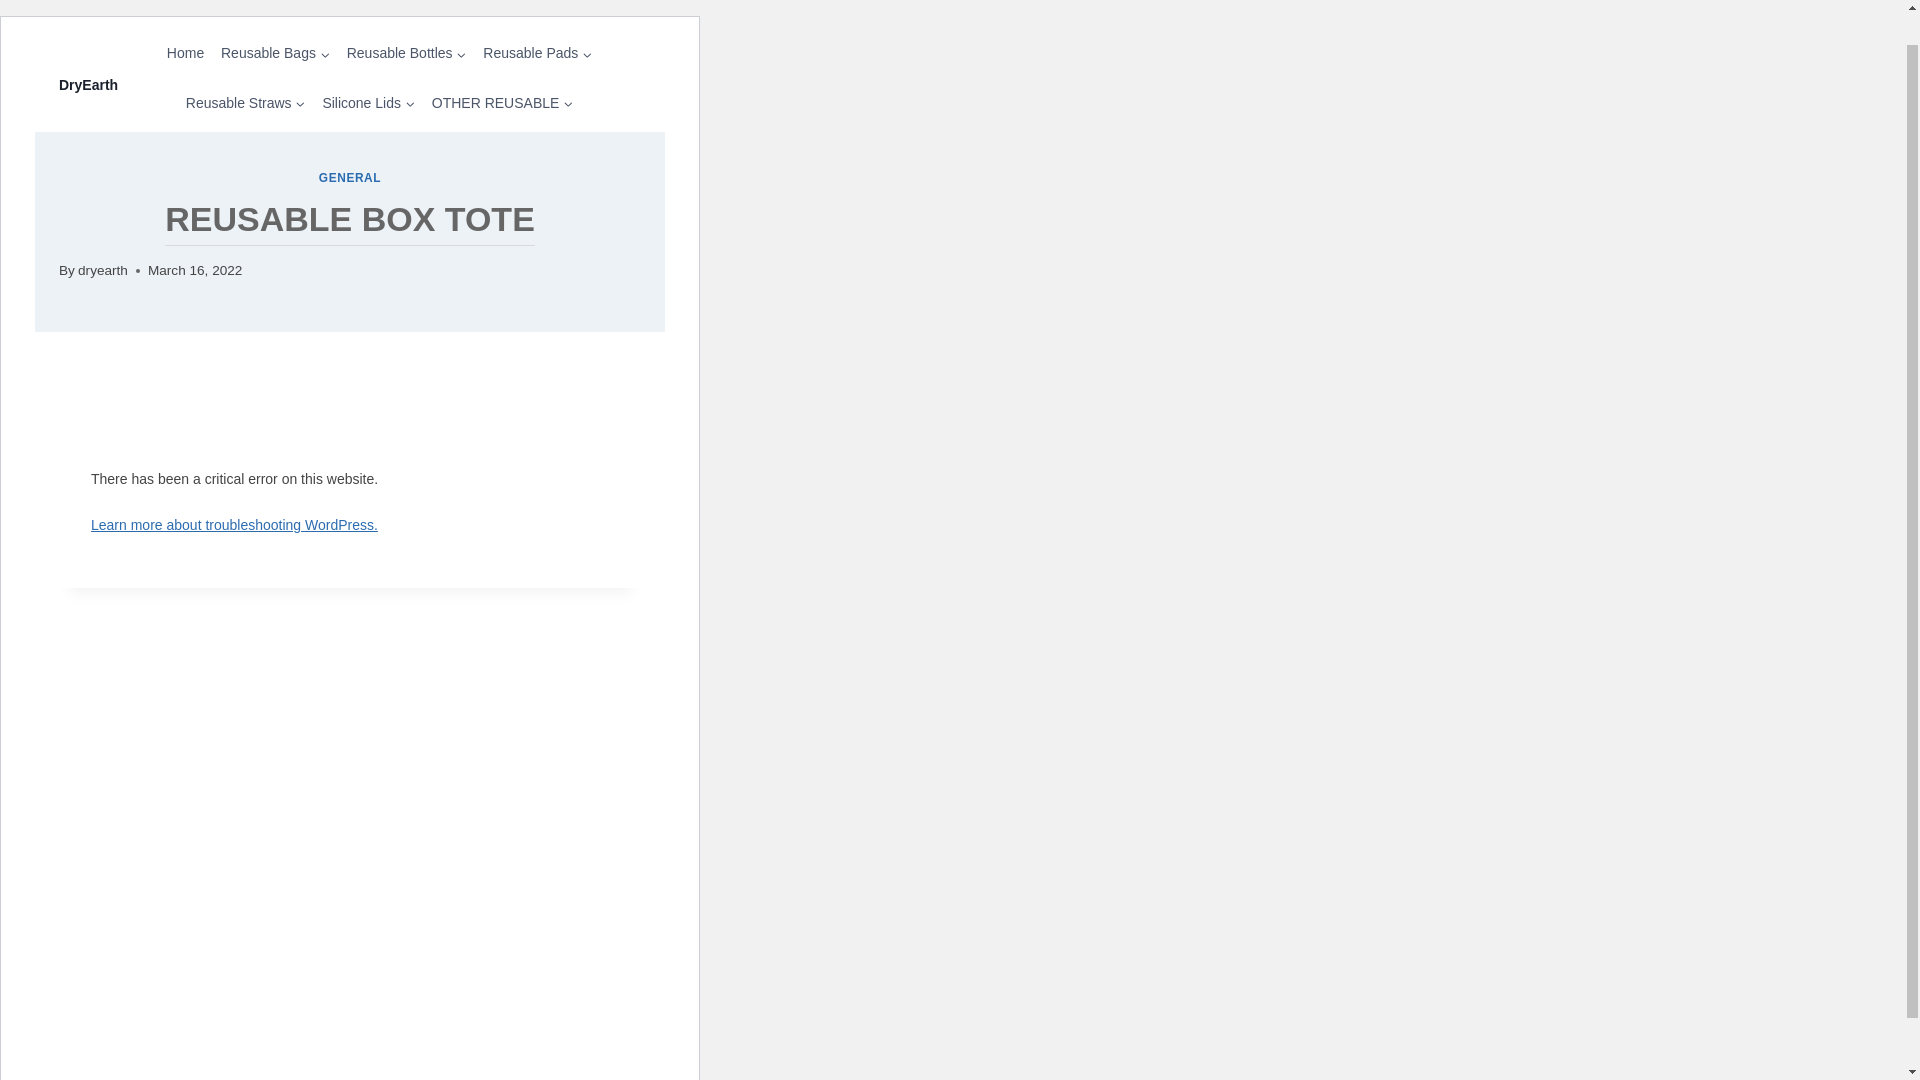  I want to click on Reusable Pads, so click(537, 53).